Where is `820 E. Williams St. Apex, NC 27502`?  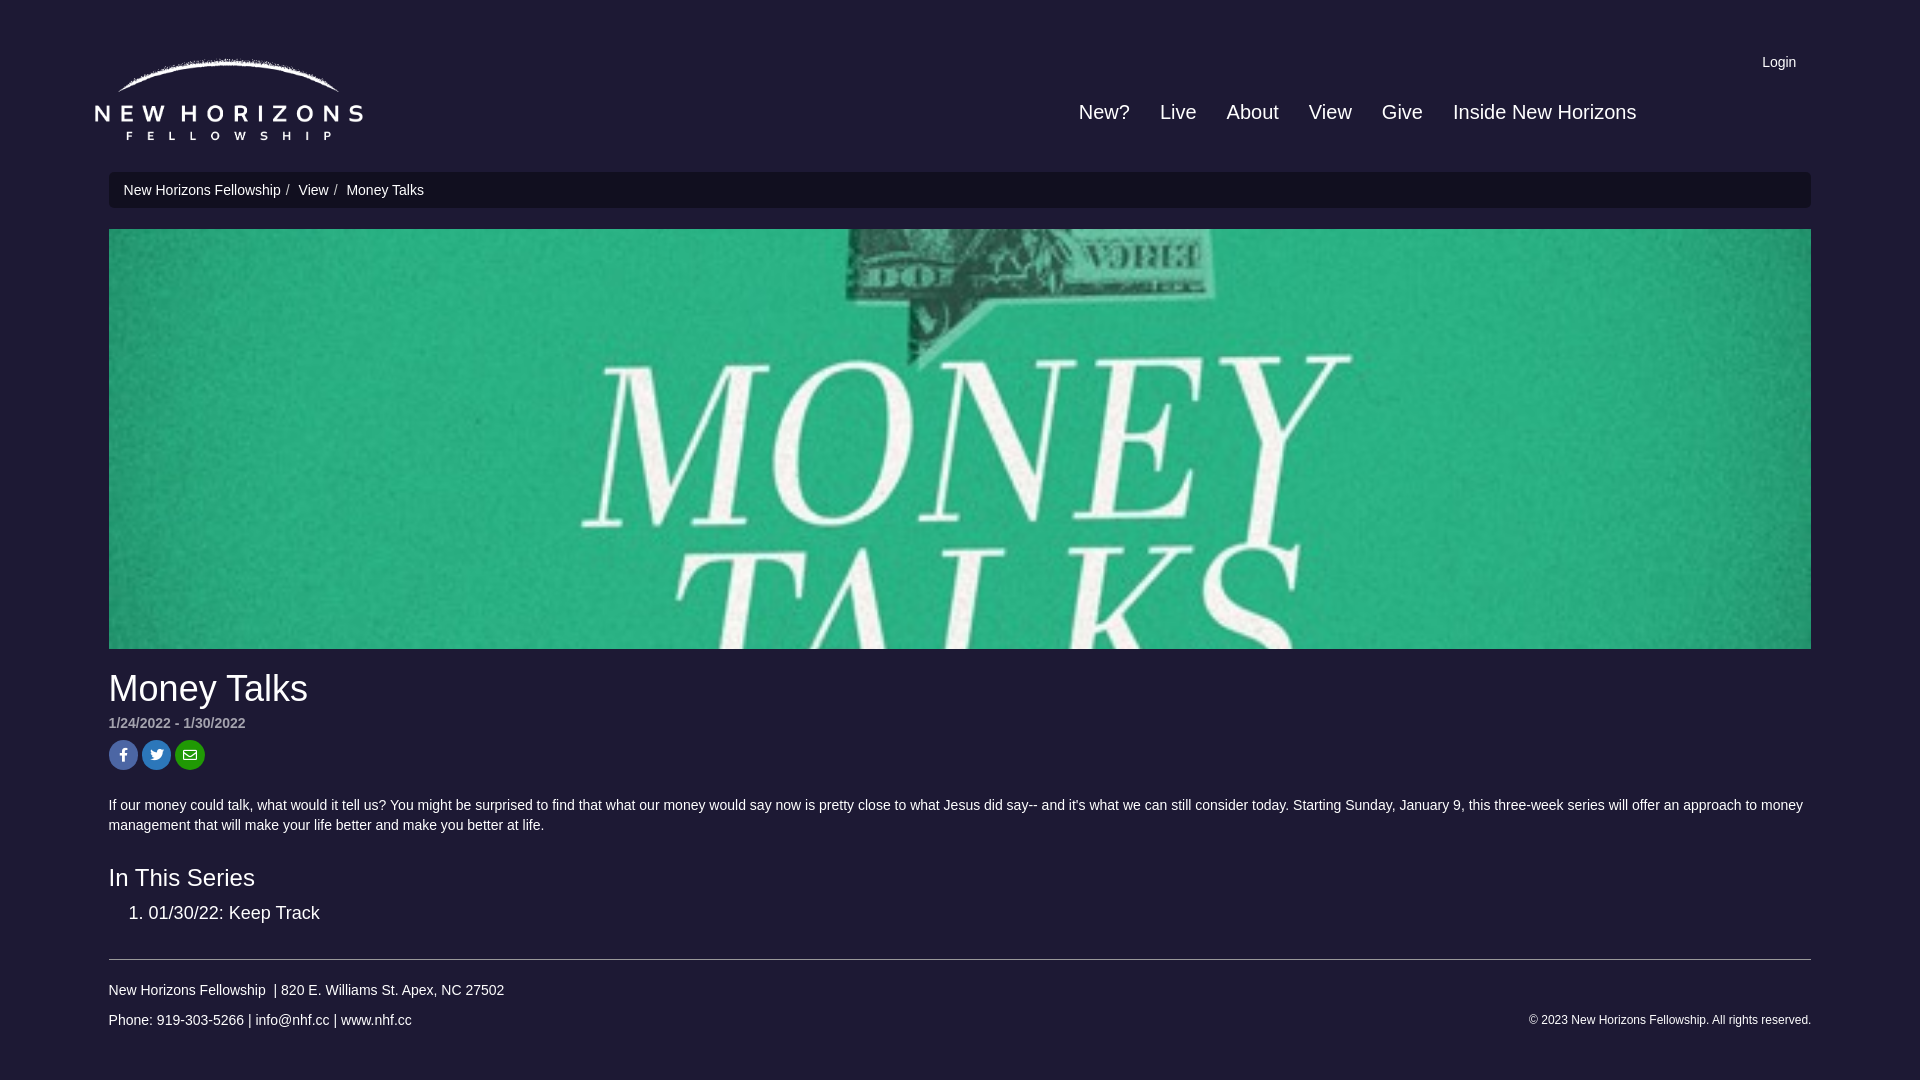
820 E. Williams St. Apex, NC 27502 is located at coordinates (392, 990).